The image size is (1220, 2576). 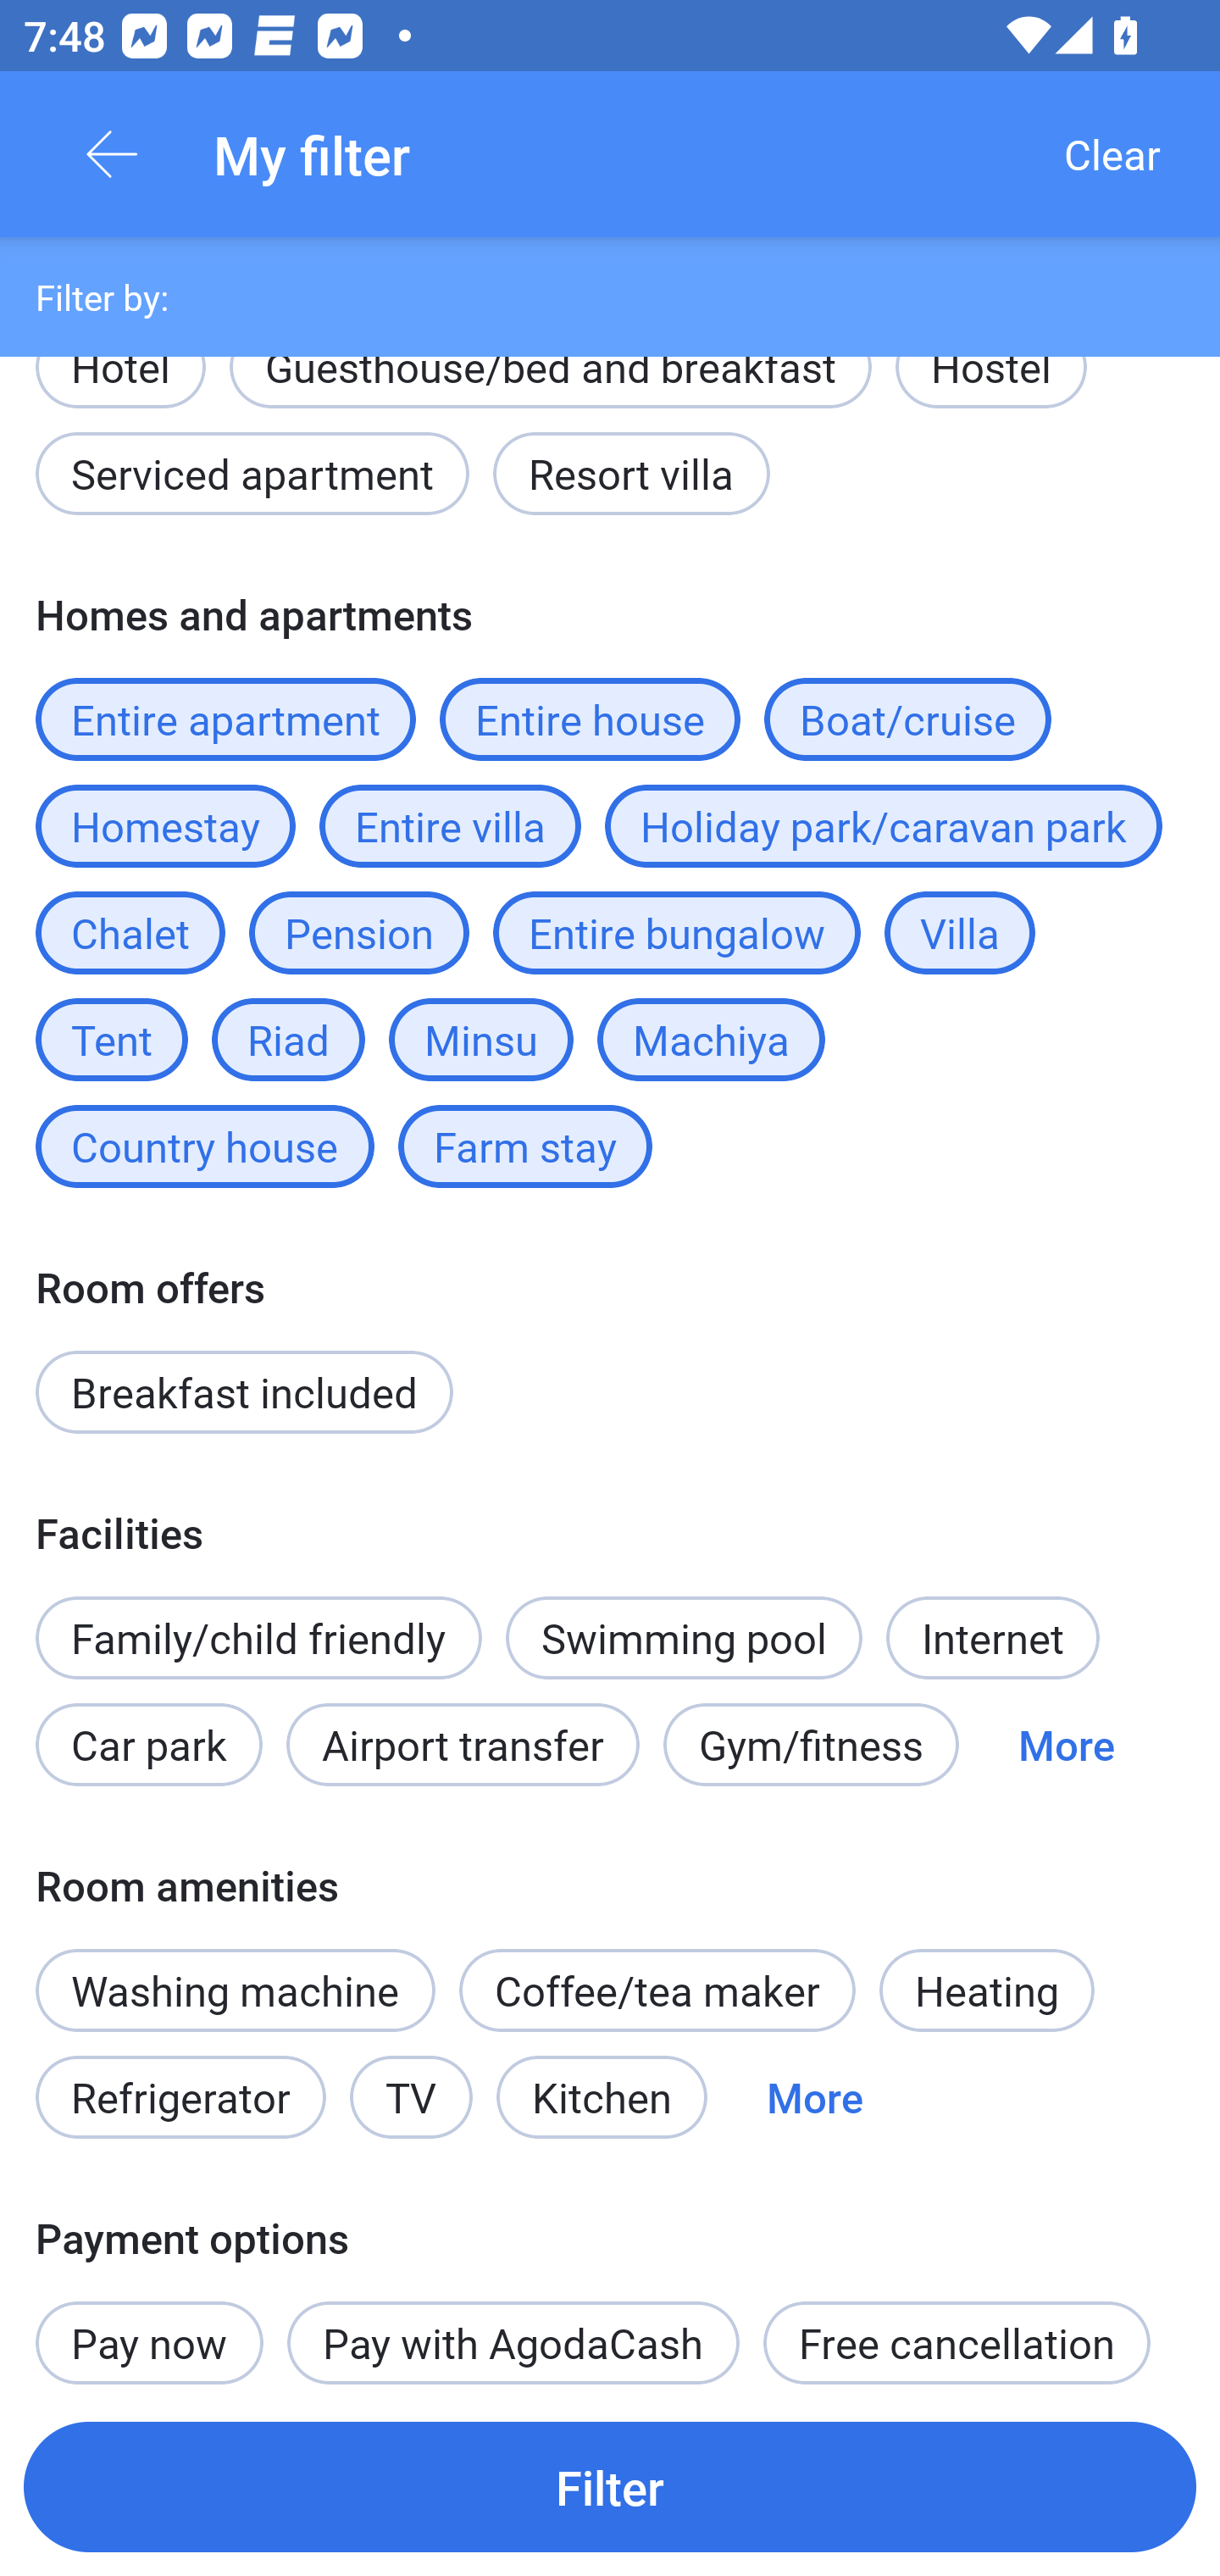 I want to click on Gym/fitness, so click(x=811, y=1746).